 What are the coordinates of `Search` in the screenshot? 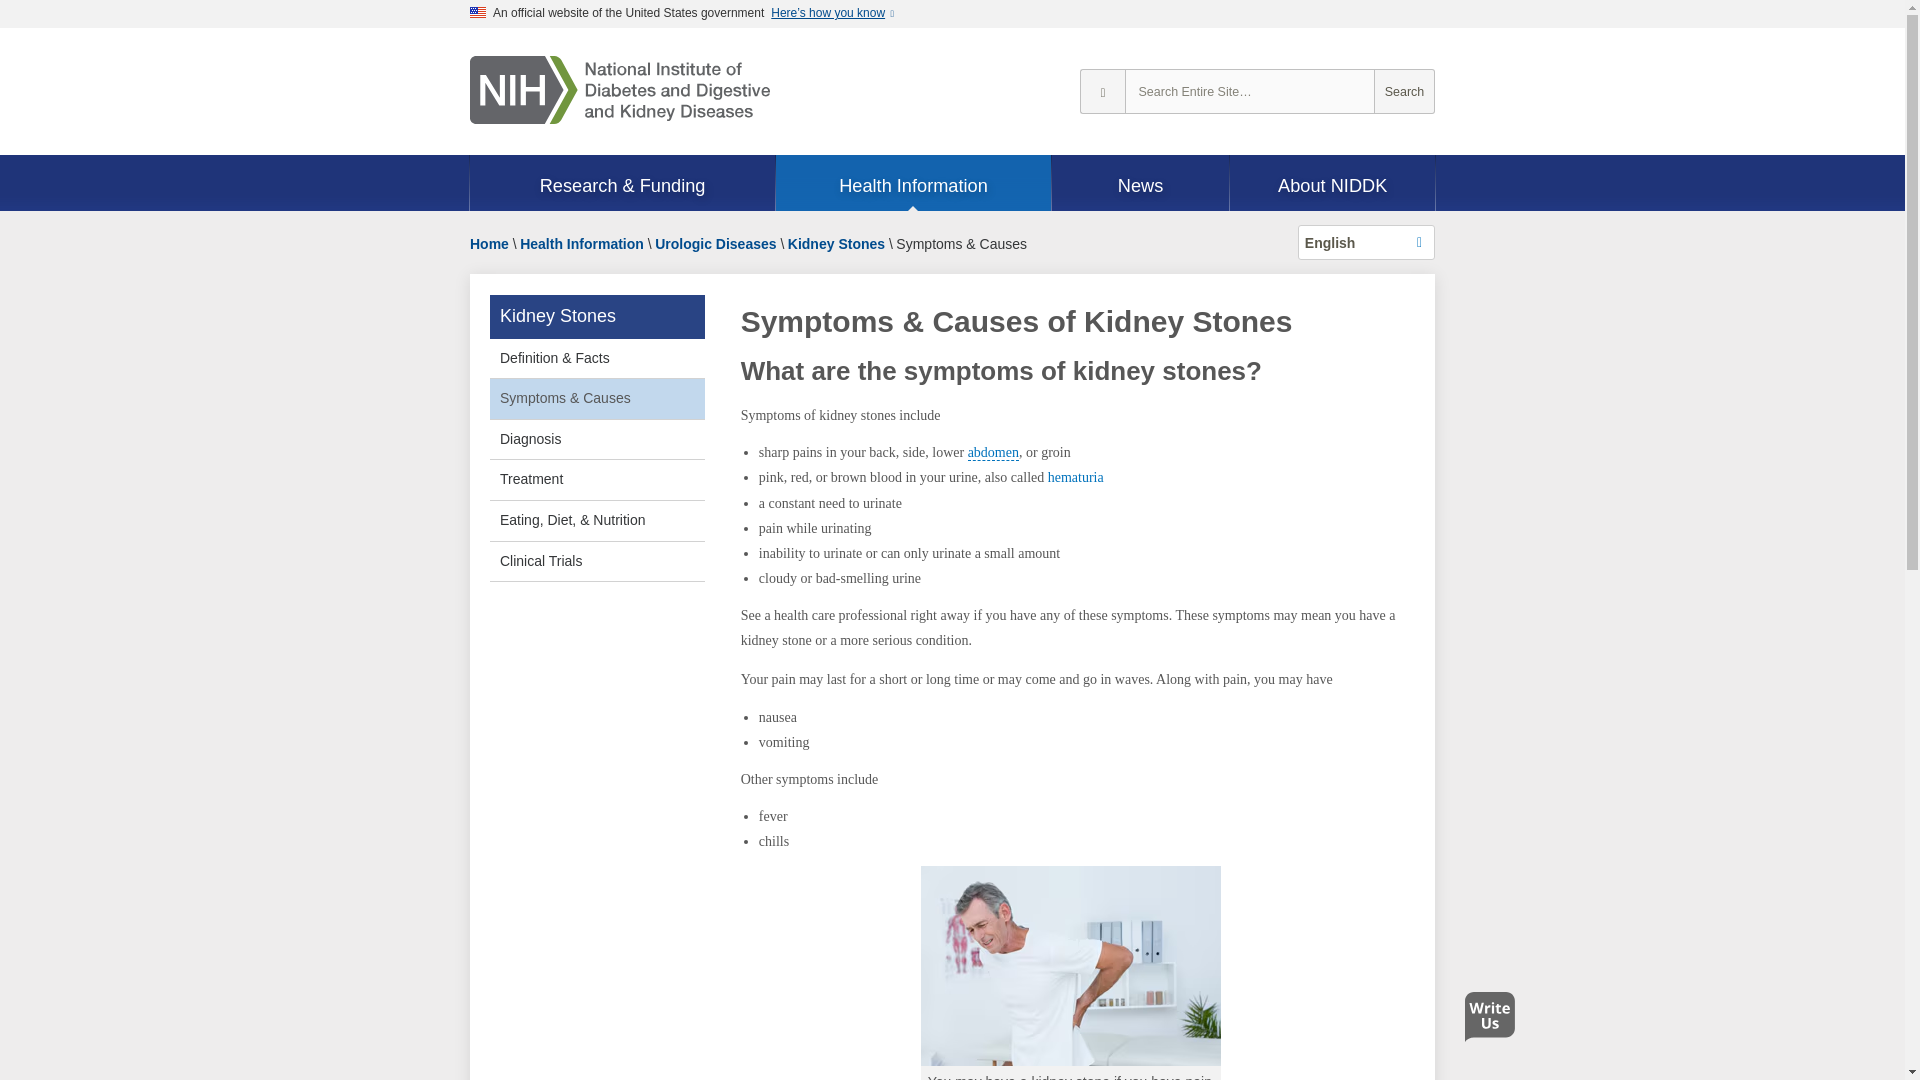 It's located at (1404, 92).